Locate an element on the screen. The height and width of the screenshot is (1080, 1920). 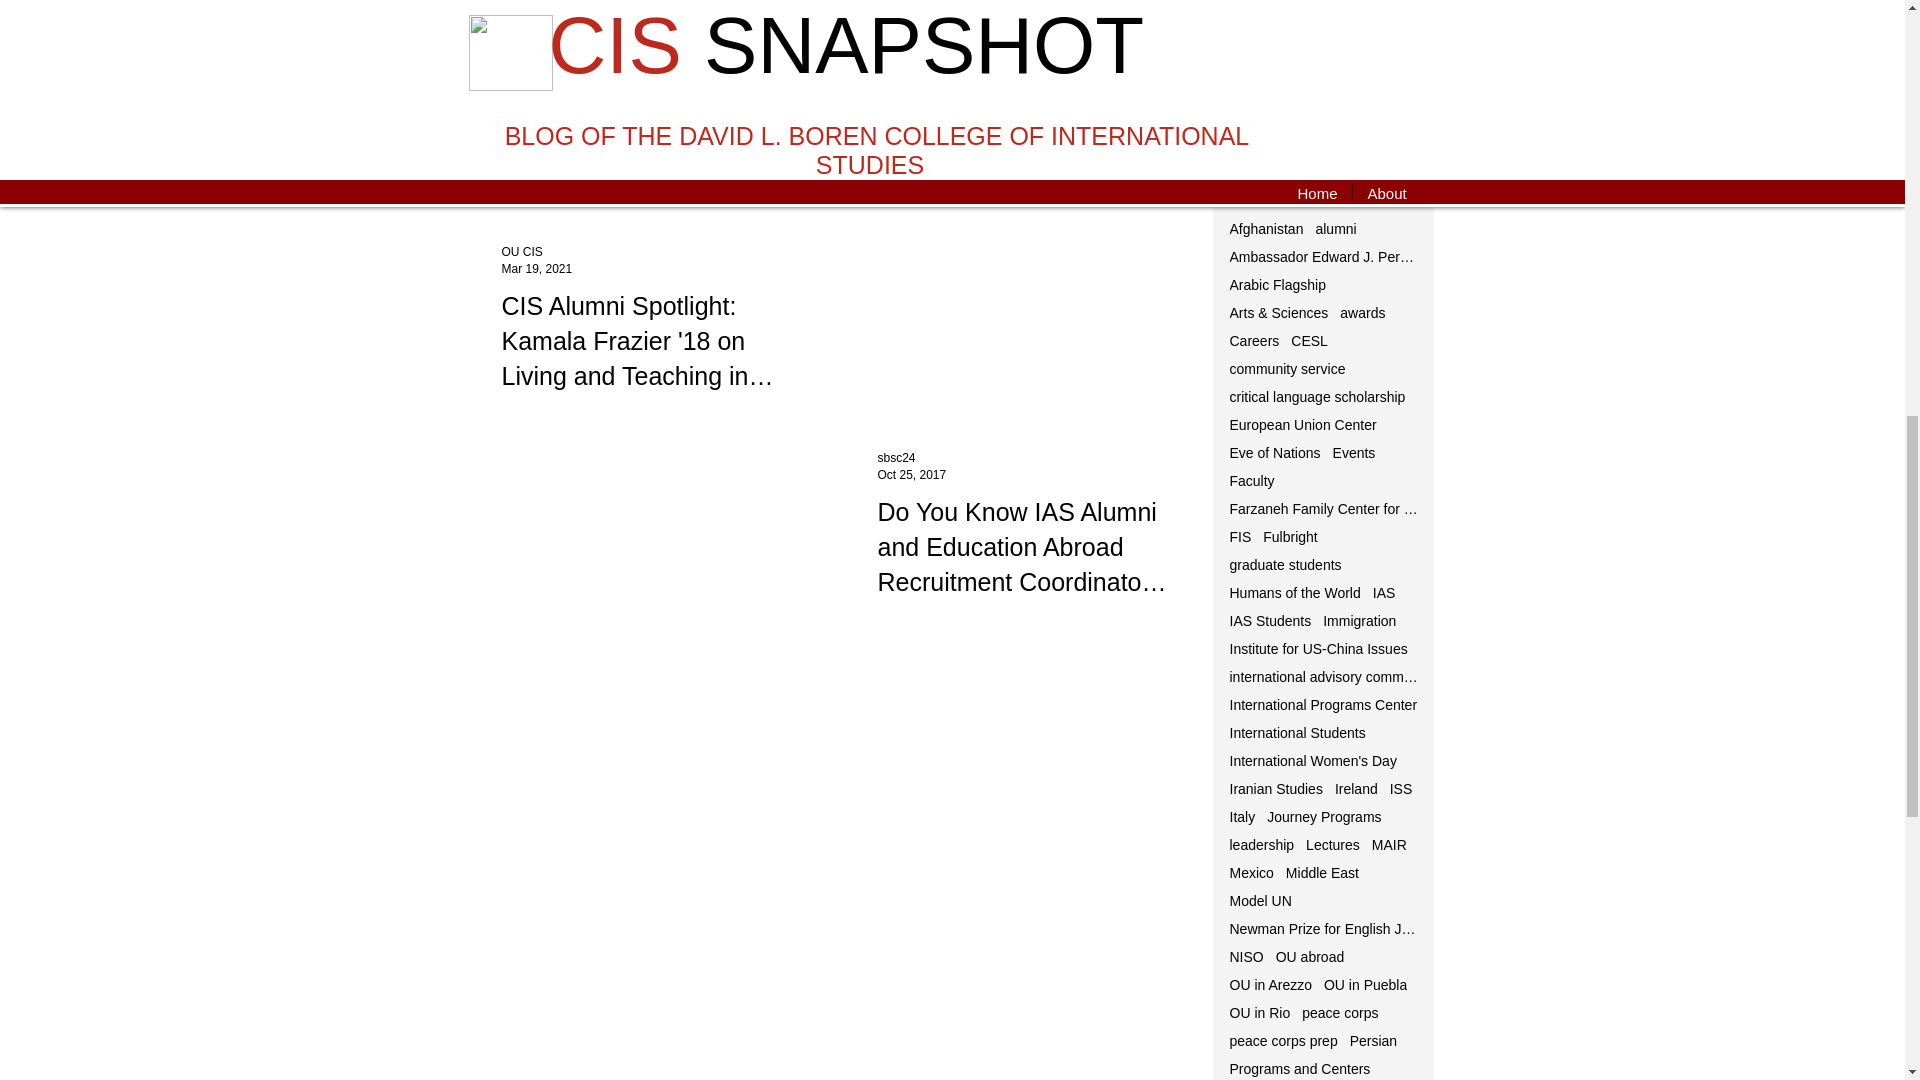
Mar 19, 2021 is located at coordinates (536, 269).